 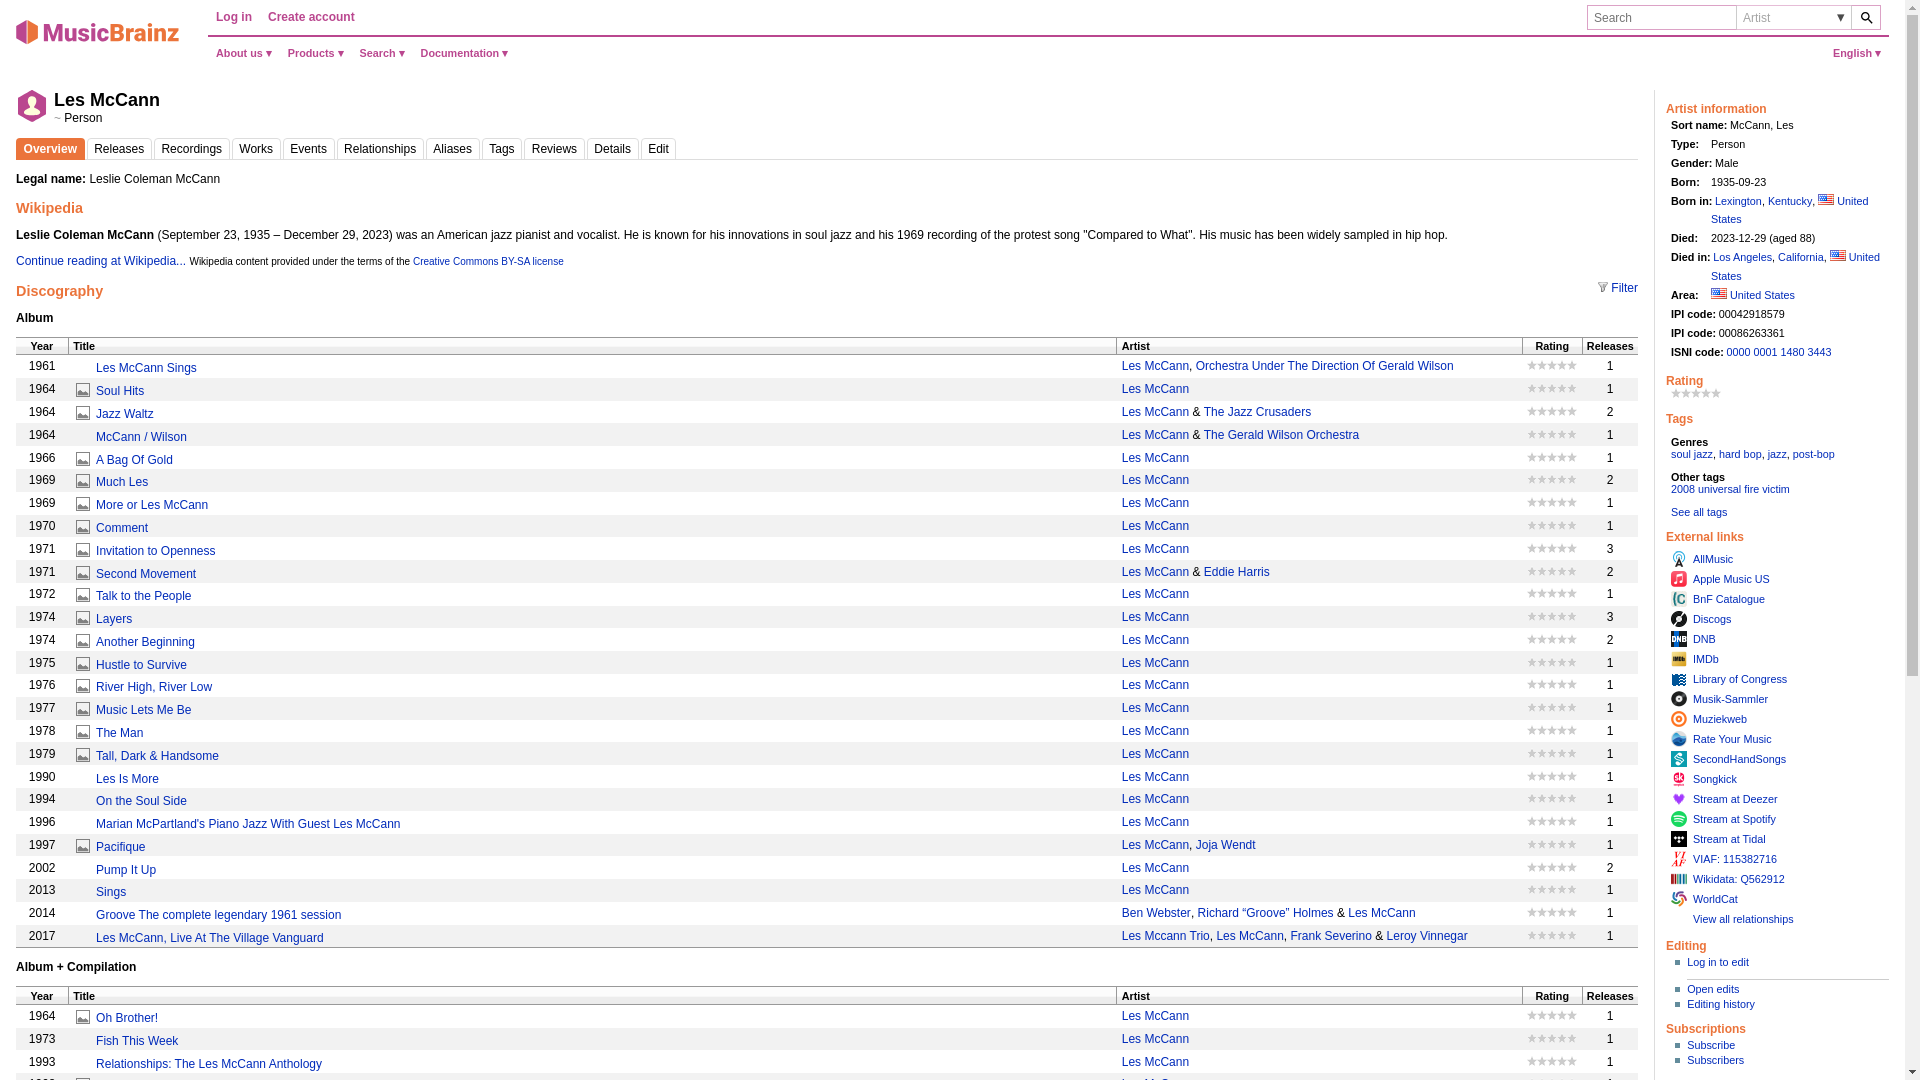 I want to click on McCann, Les, so click(x=118, y=148).